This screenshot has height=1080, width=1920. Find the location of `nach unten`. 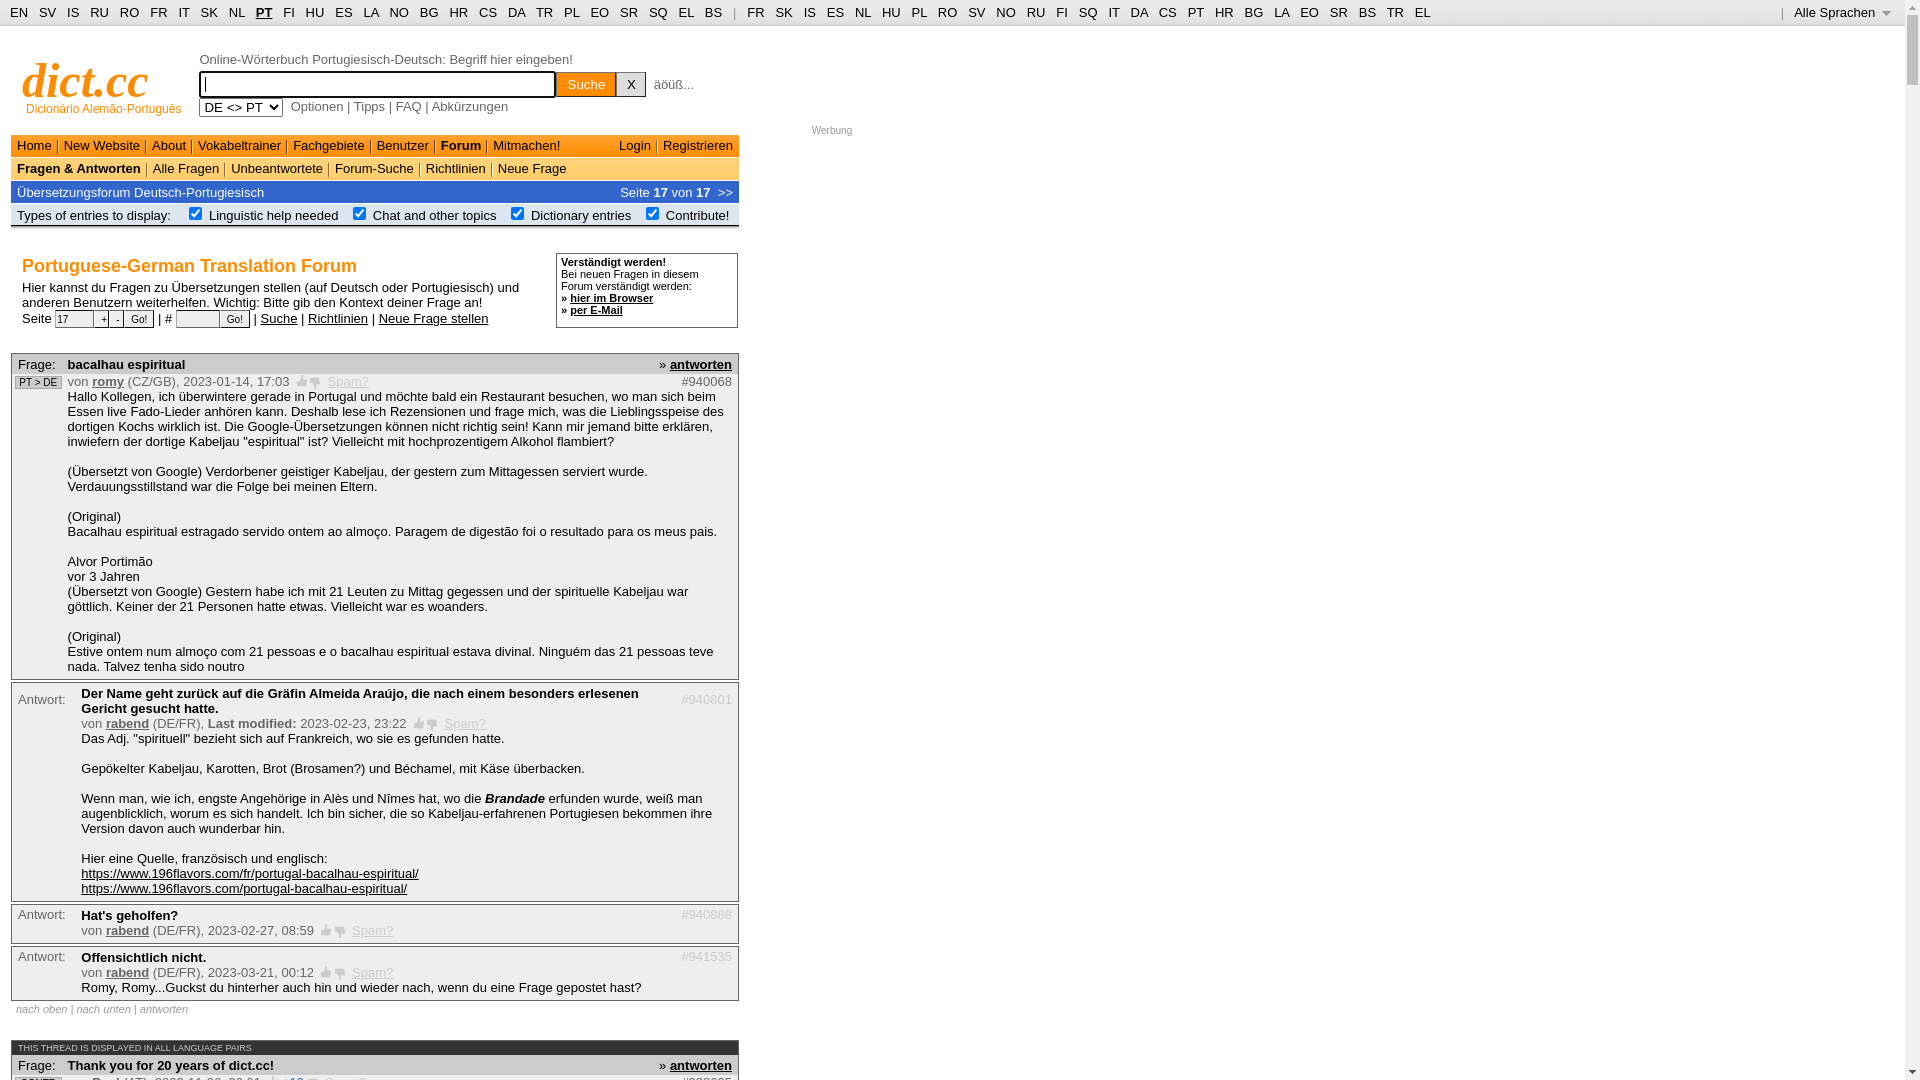

nach unten is located at coordinates (103, 1009).